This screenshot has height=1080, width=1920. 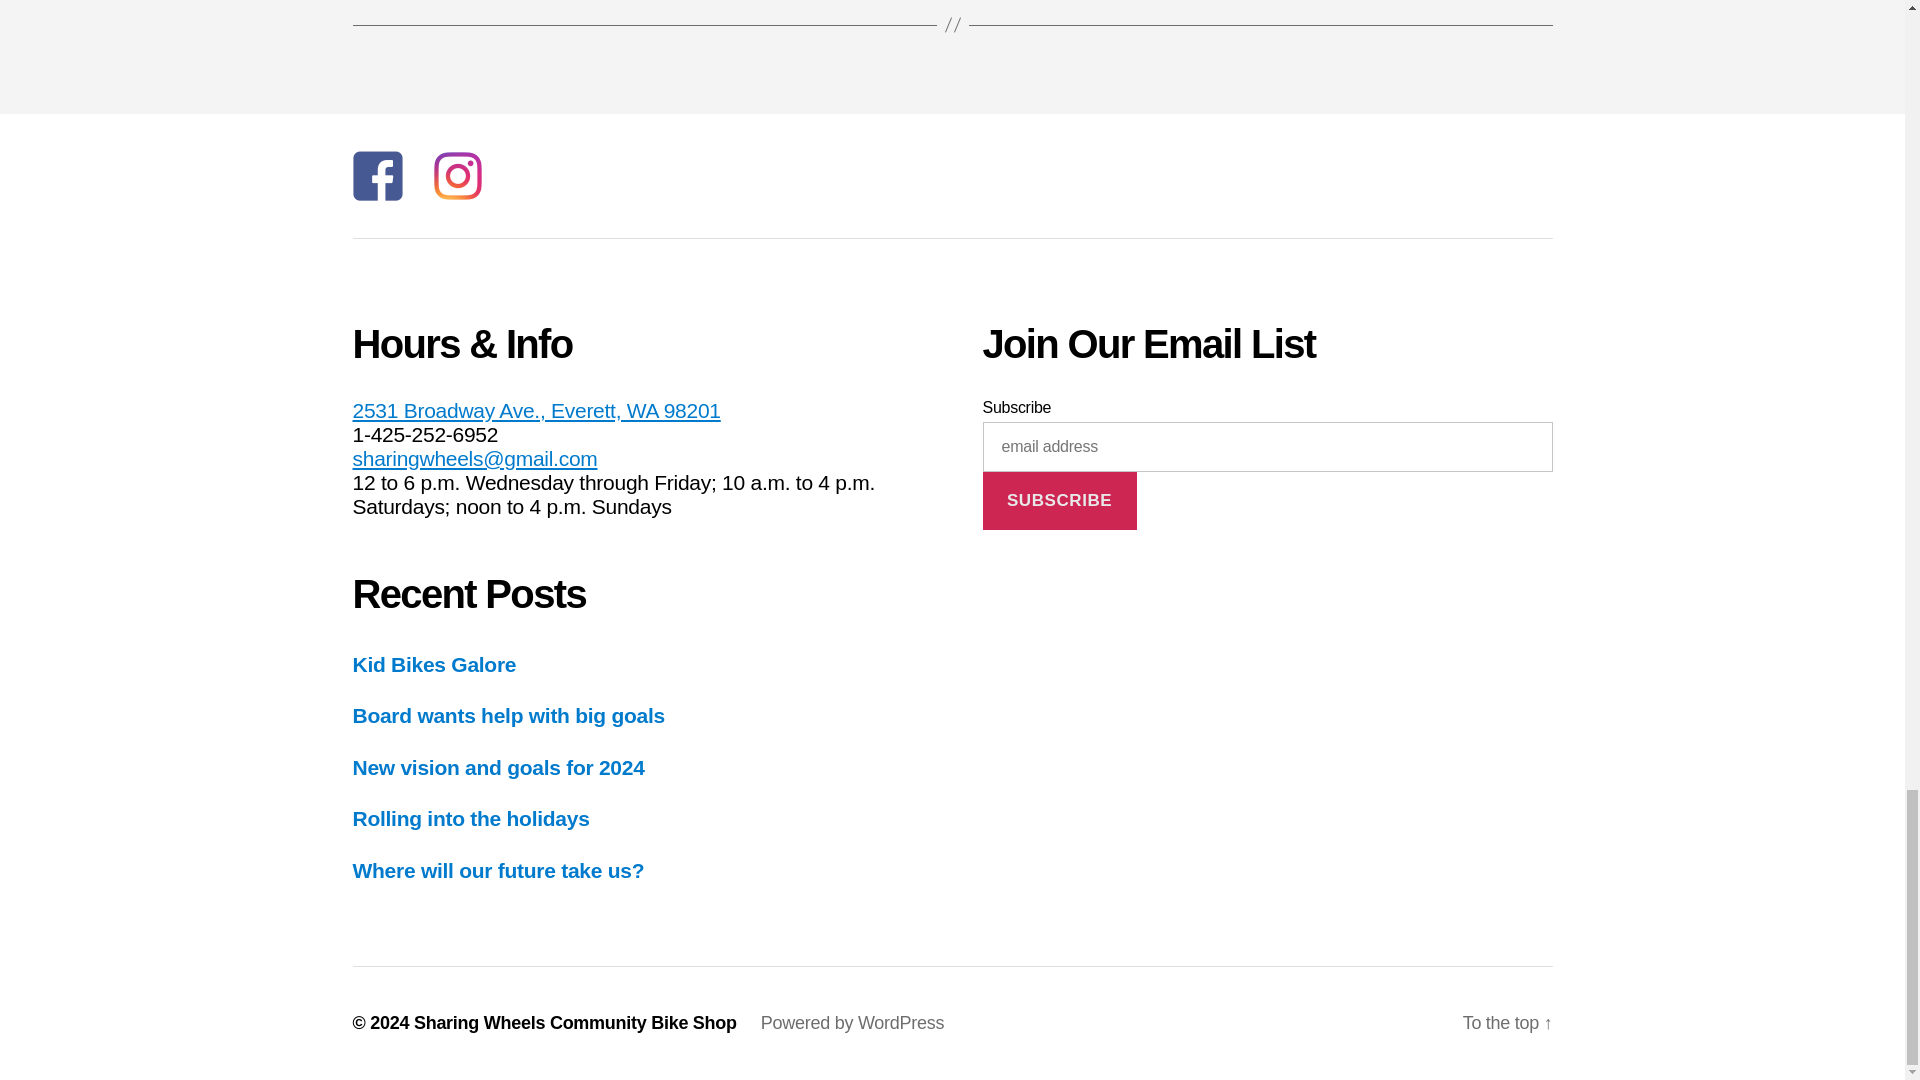 What do you see at coordinates (1058, 501) in the screenshot?
I see `Subscribe` at bounding box center [1058, 501].